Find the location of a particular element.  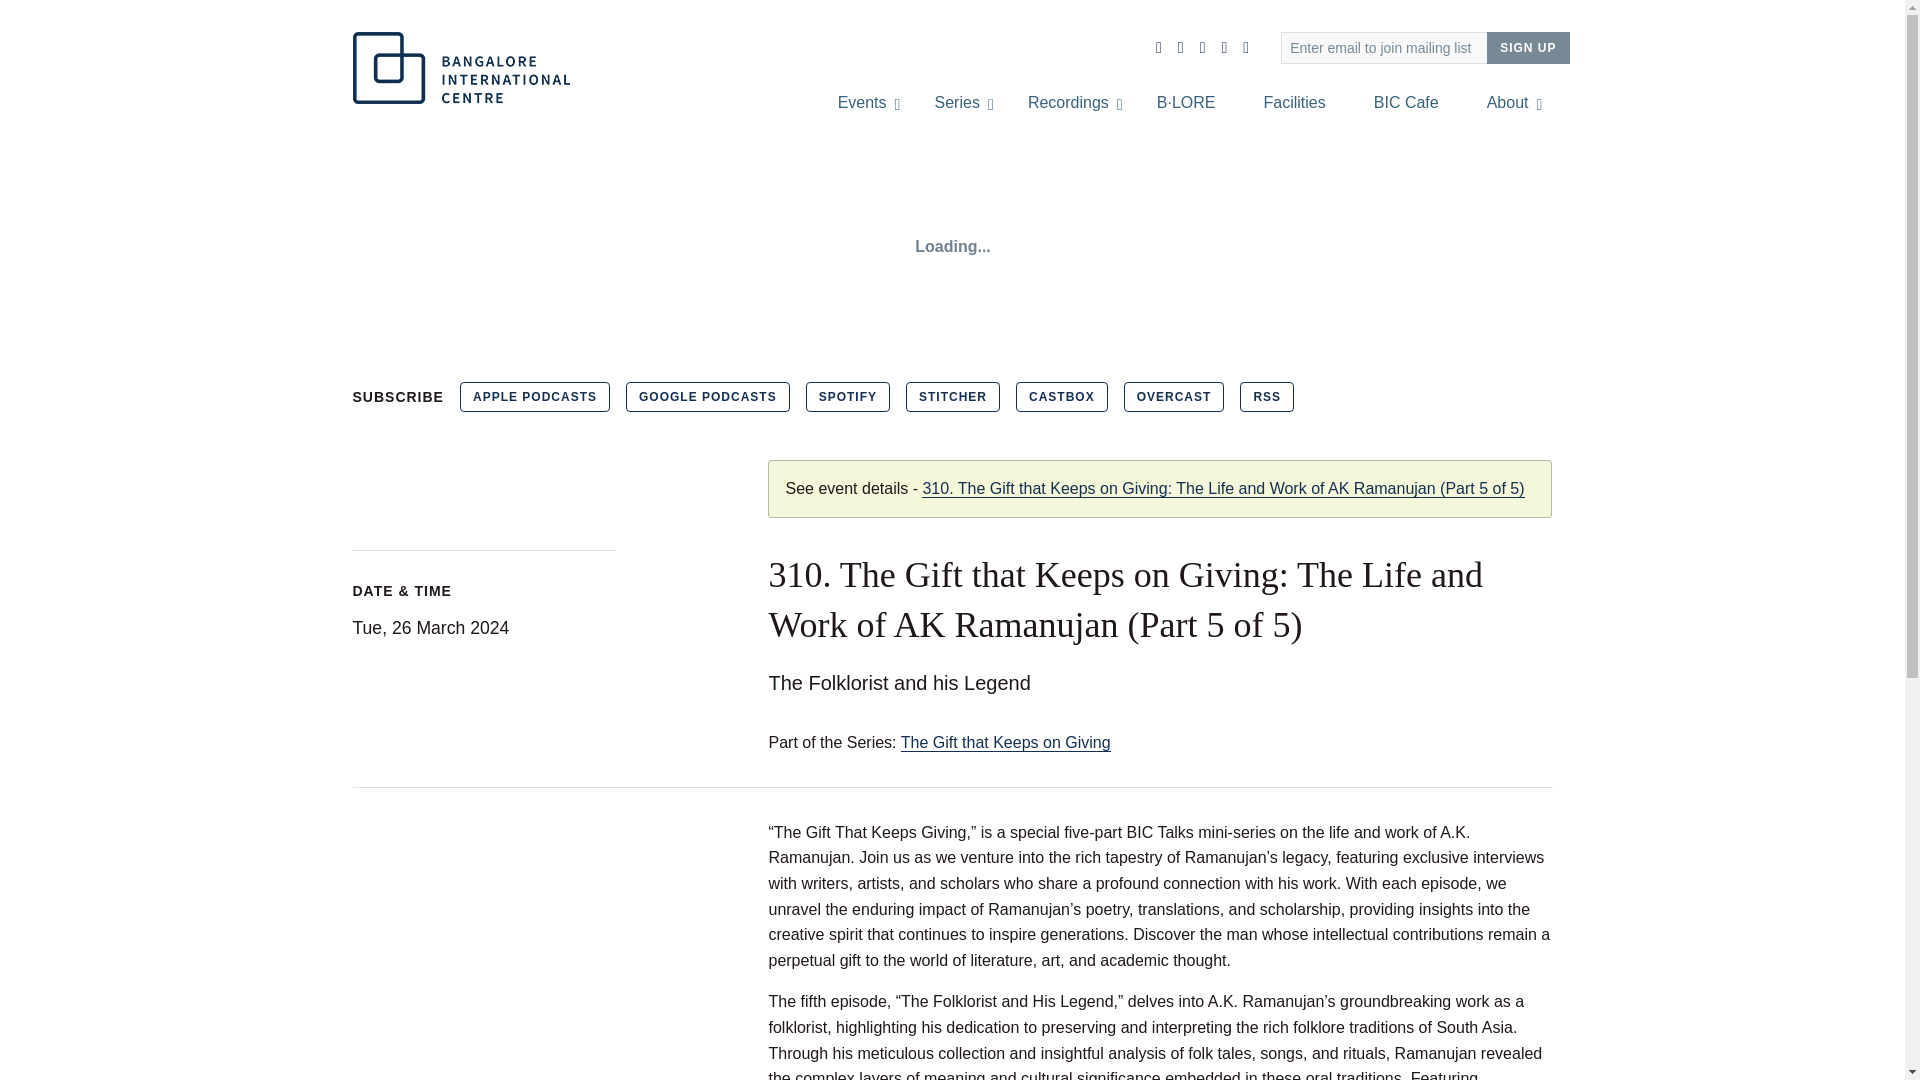

APPLE PODCASTS is located at coordinates (535, 396).